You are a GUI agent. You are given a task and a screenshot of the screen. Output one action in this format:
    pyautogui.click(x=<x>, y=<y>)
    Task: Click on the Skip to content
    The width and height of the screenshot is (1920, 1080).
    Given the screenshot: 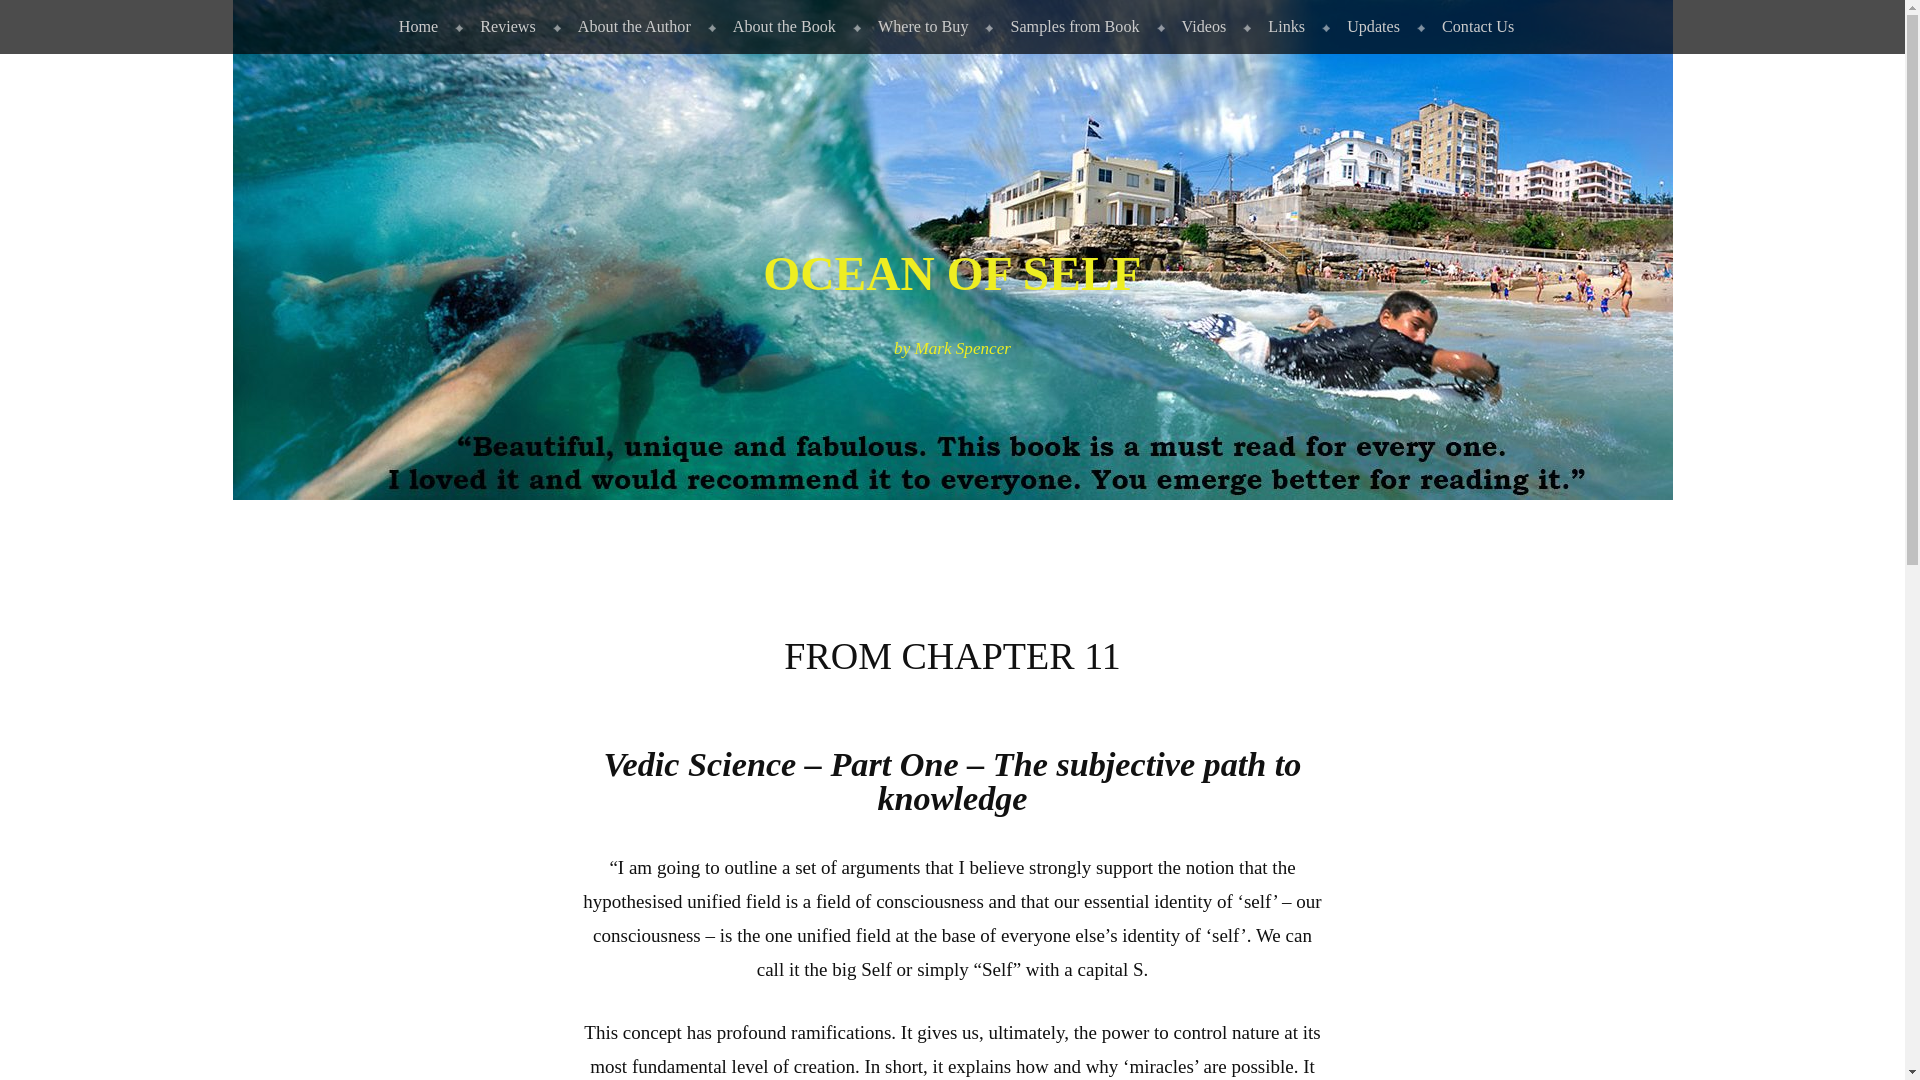 What is the action you would take?
    pyautogui.click(x=49, y=16)
    